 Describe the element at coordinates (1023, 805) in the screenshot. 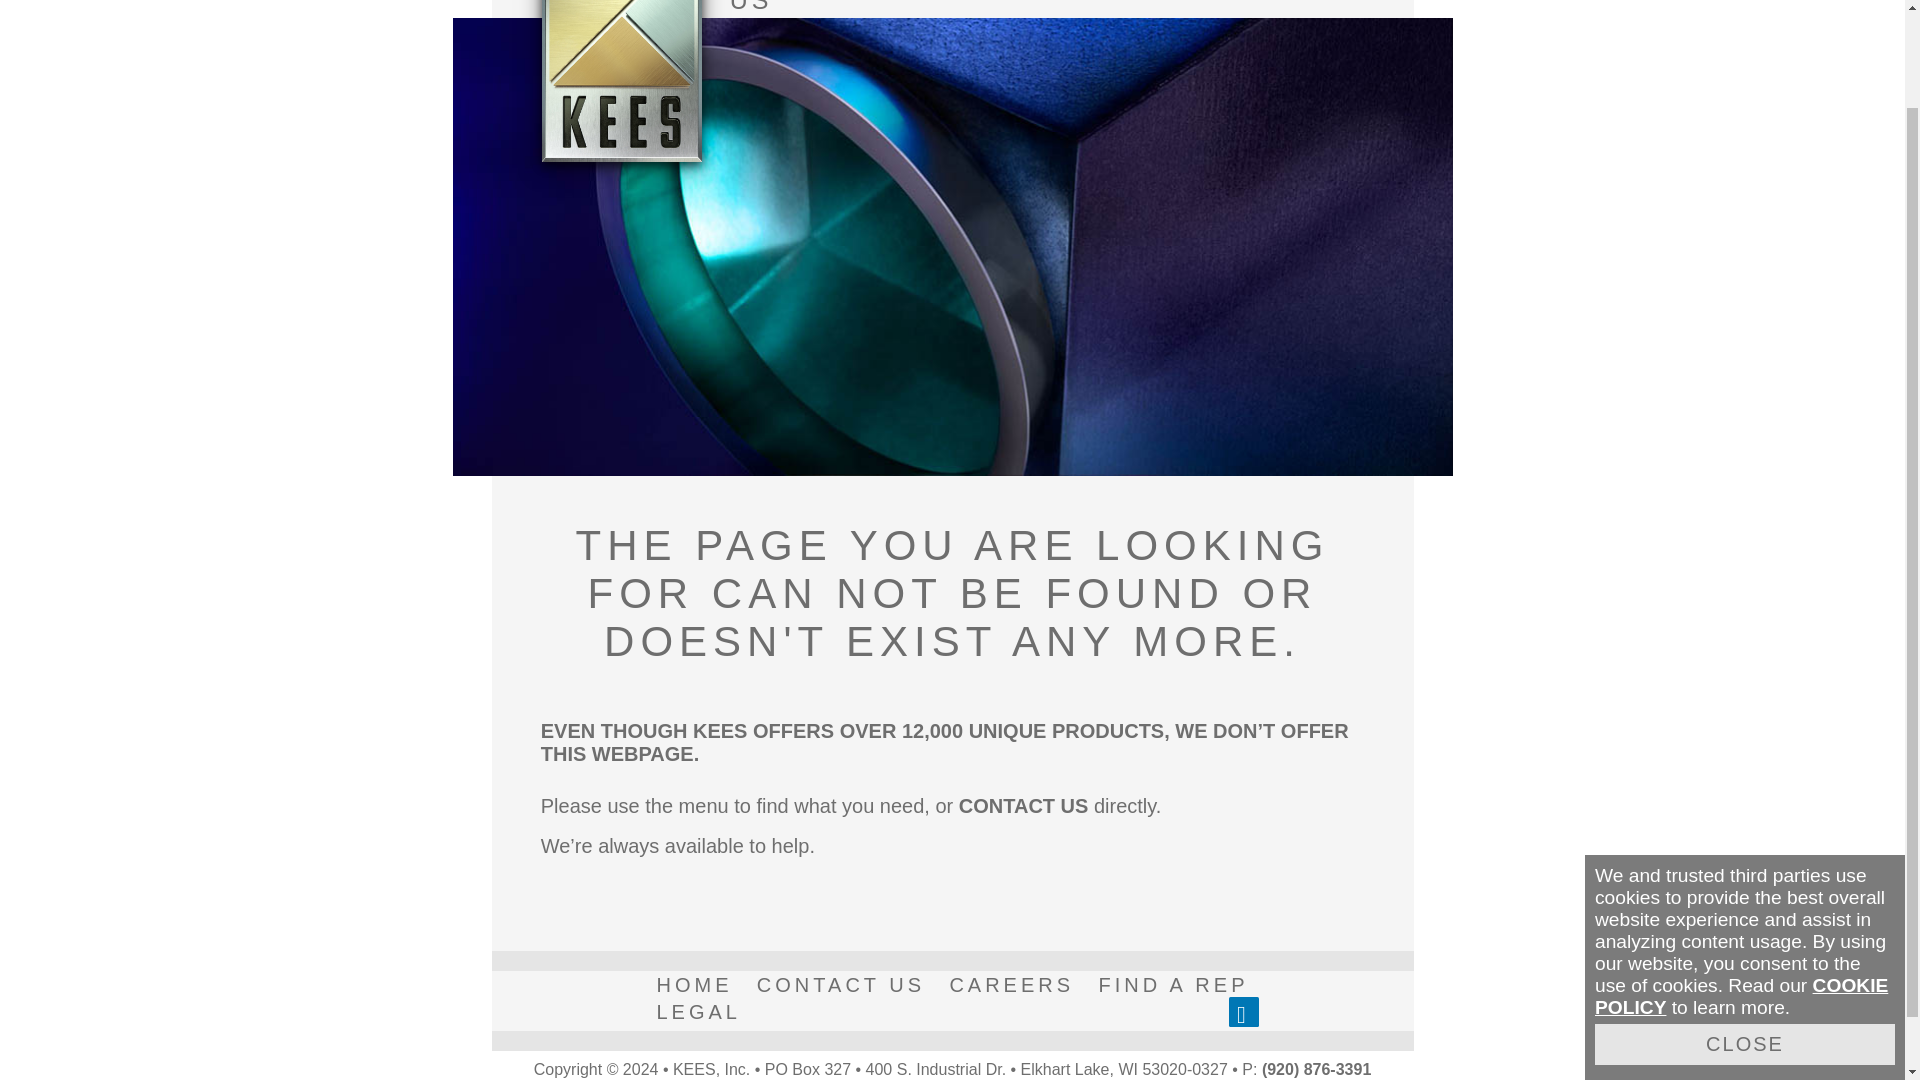

I see `CONTACT US` at that location.